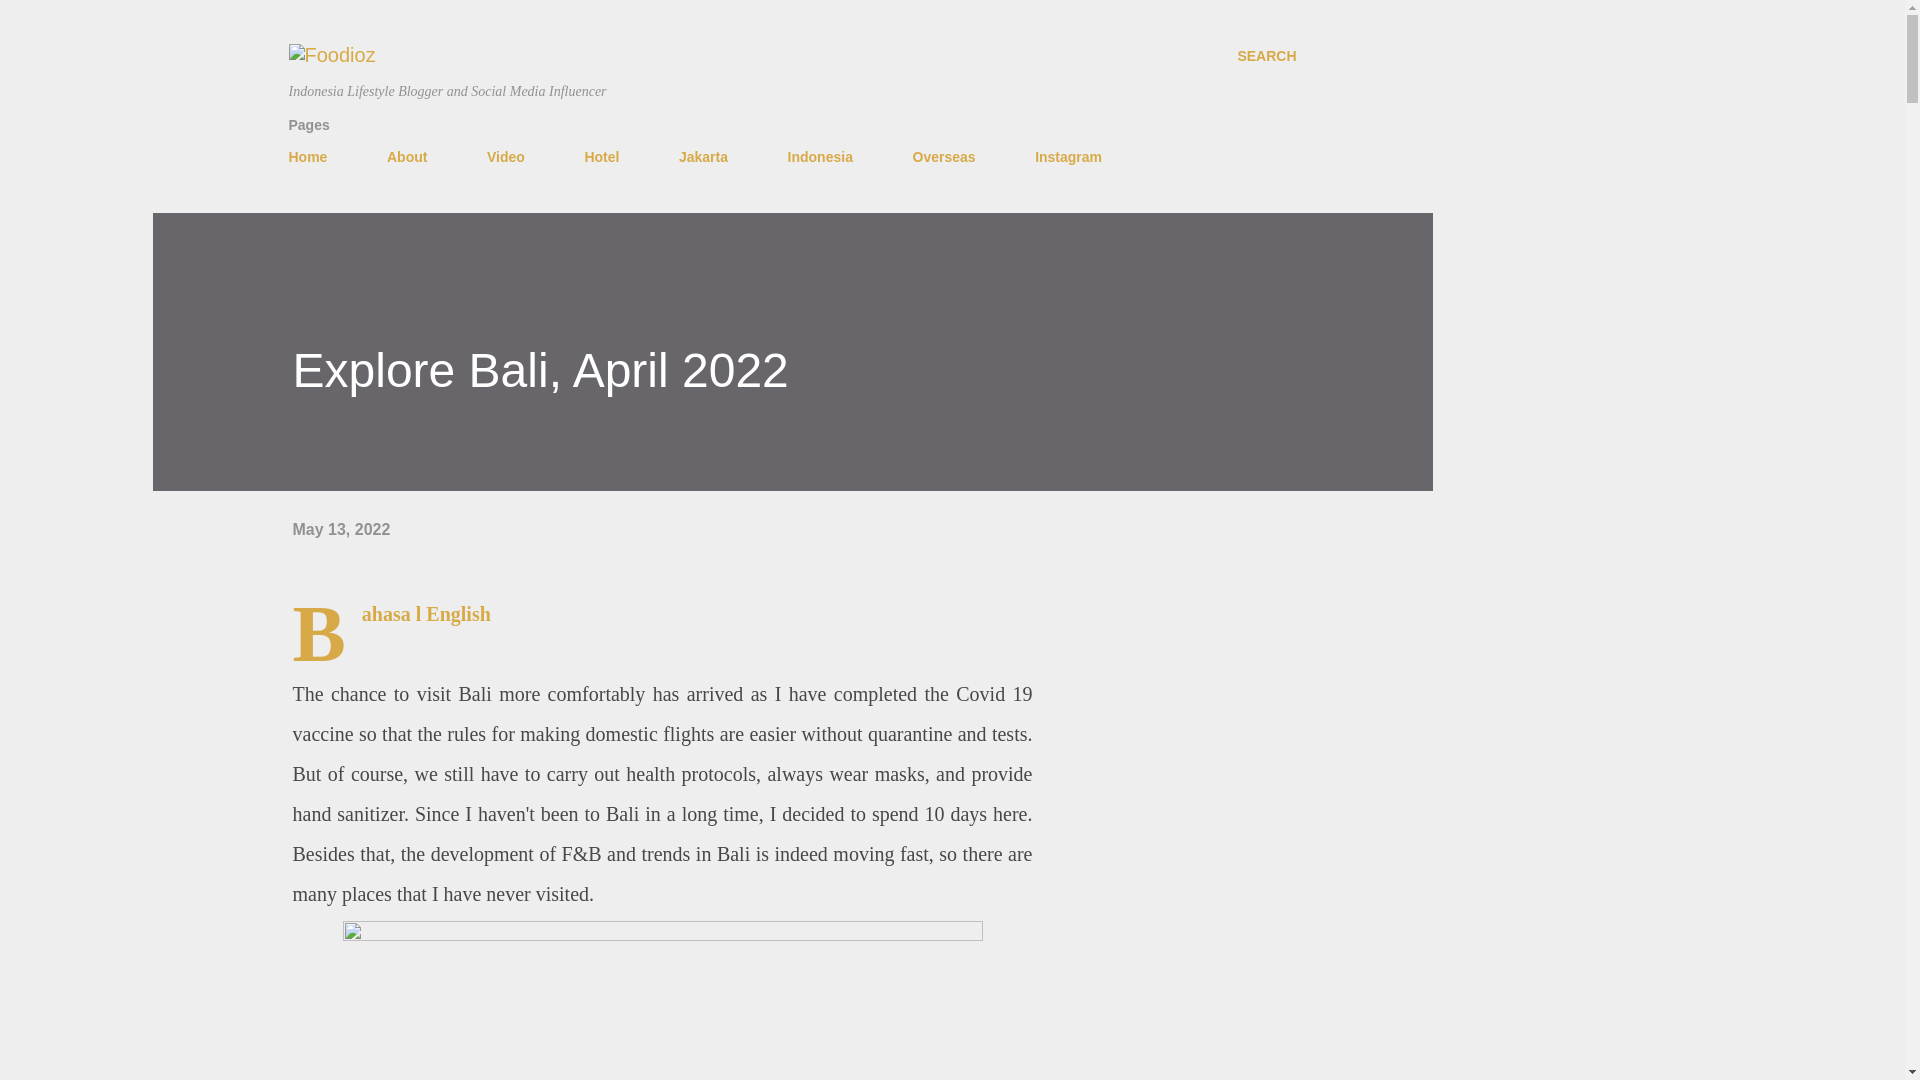 The image size is (1920, 1080). What do you see at coordinates (820, 157) in the screenshot?
I see `Indonesia` at bounding box center [820, 157].